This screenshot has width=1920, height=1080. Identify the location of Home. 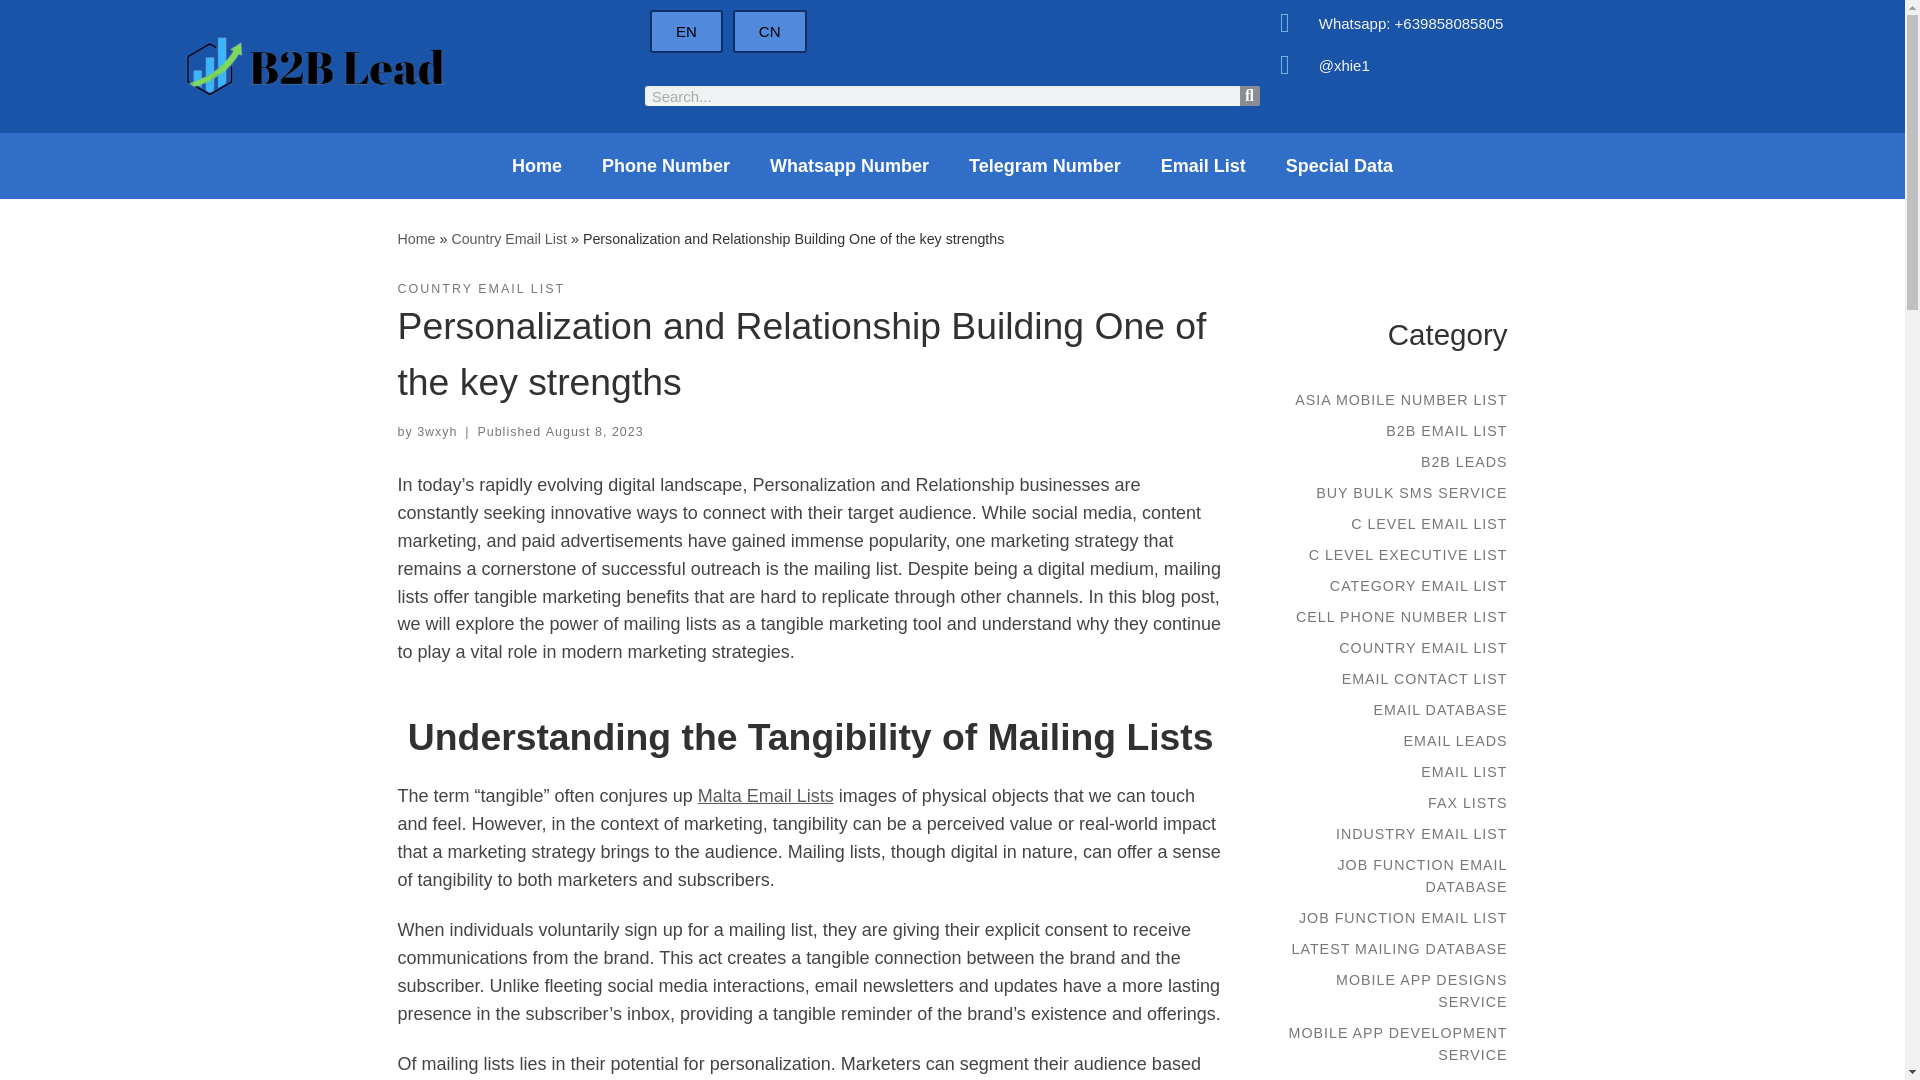
(416, 238).